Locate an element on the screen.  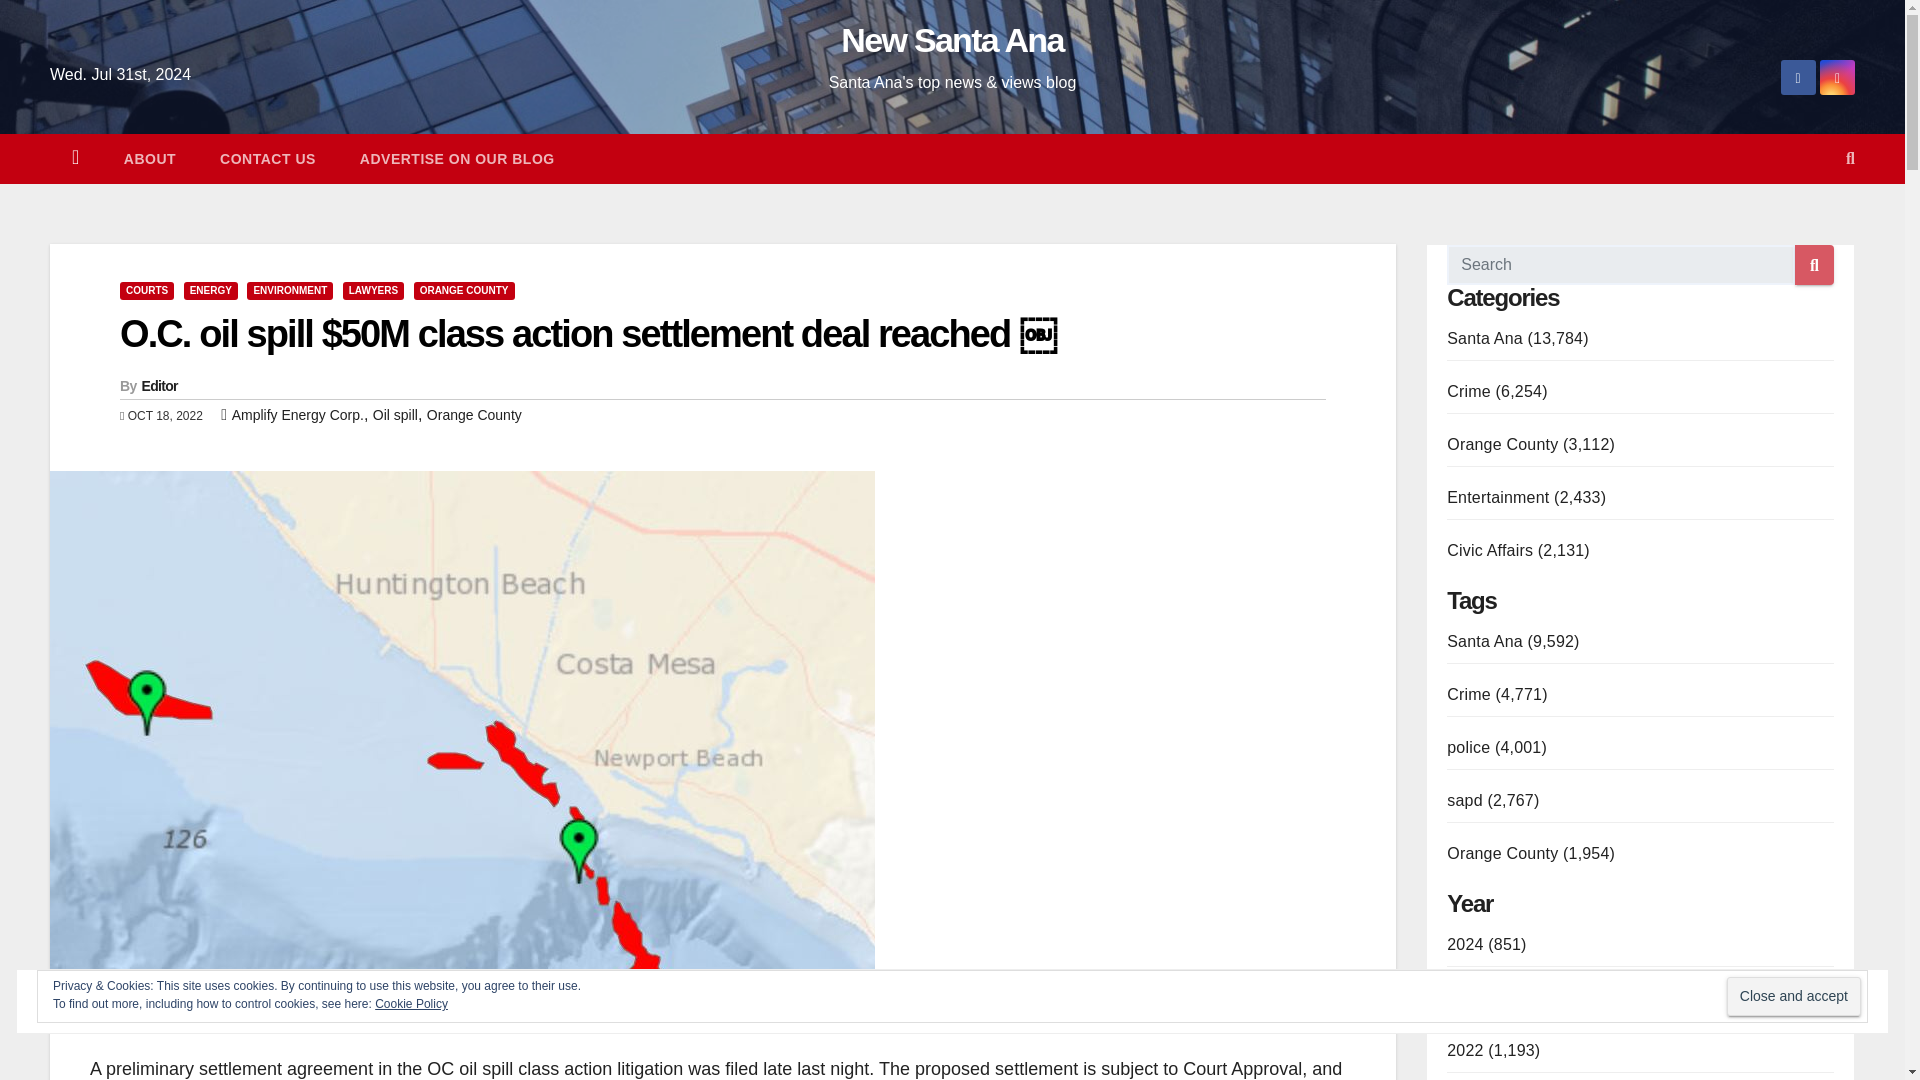
ABOUT is located at coordinates (149, 158).